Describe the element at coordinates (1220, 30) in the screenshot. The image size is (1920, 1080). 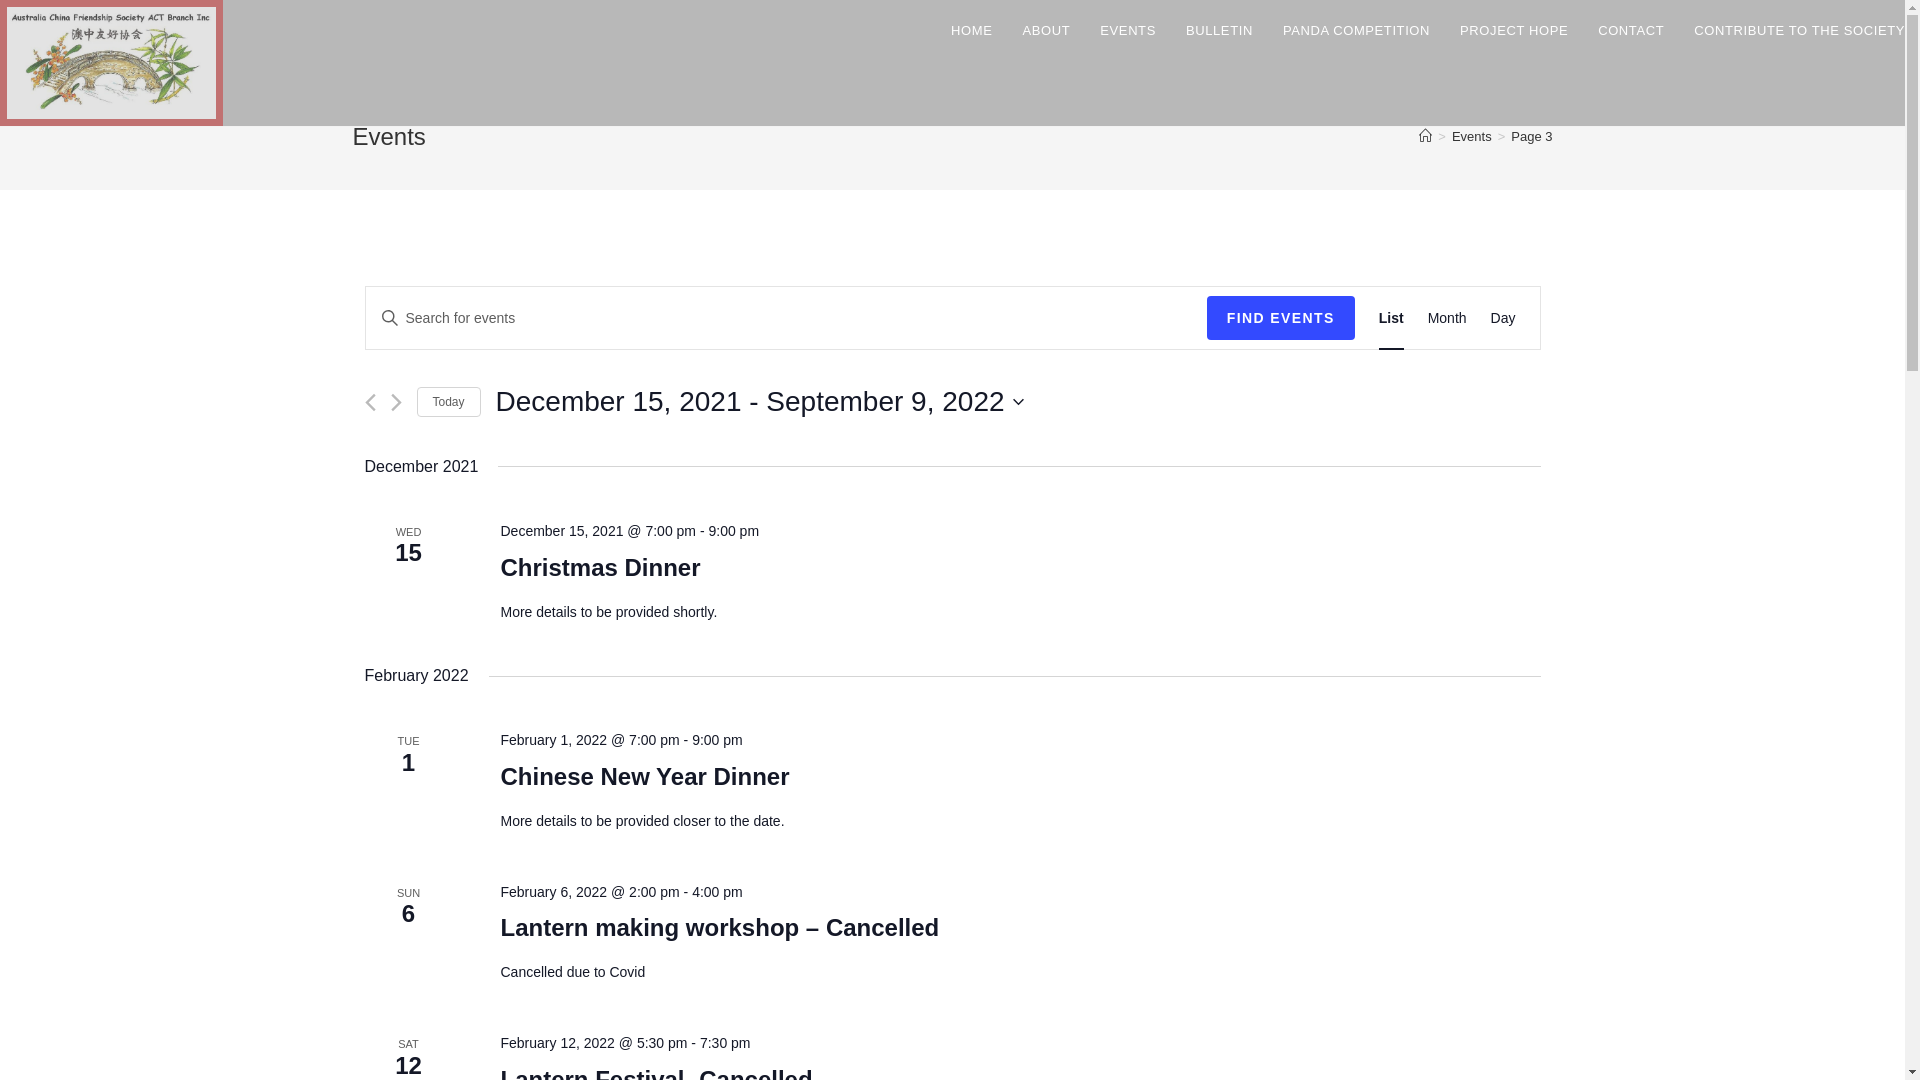
I see `BULLETIN` at that location.